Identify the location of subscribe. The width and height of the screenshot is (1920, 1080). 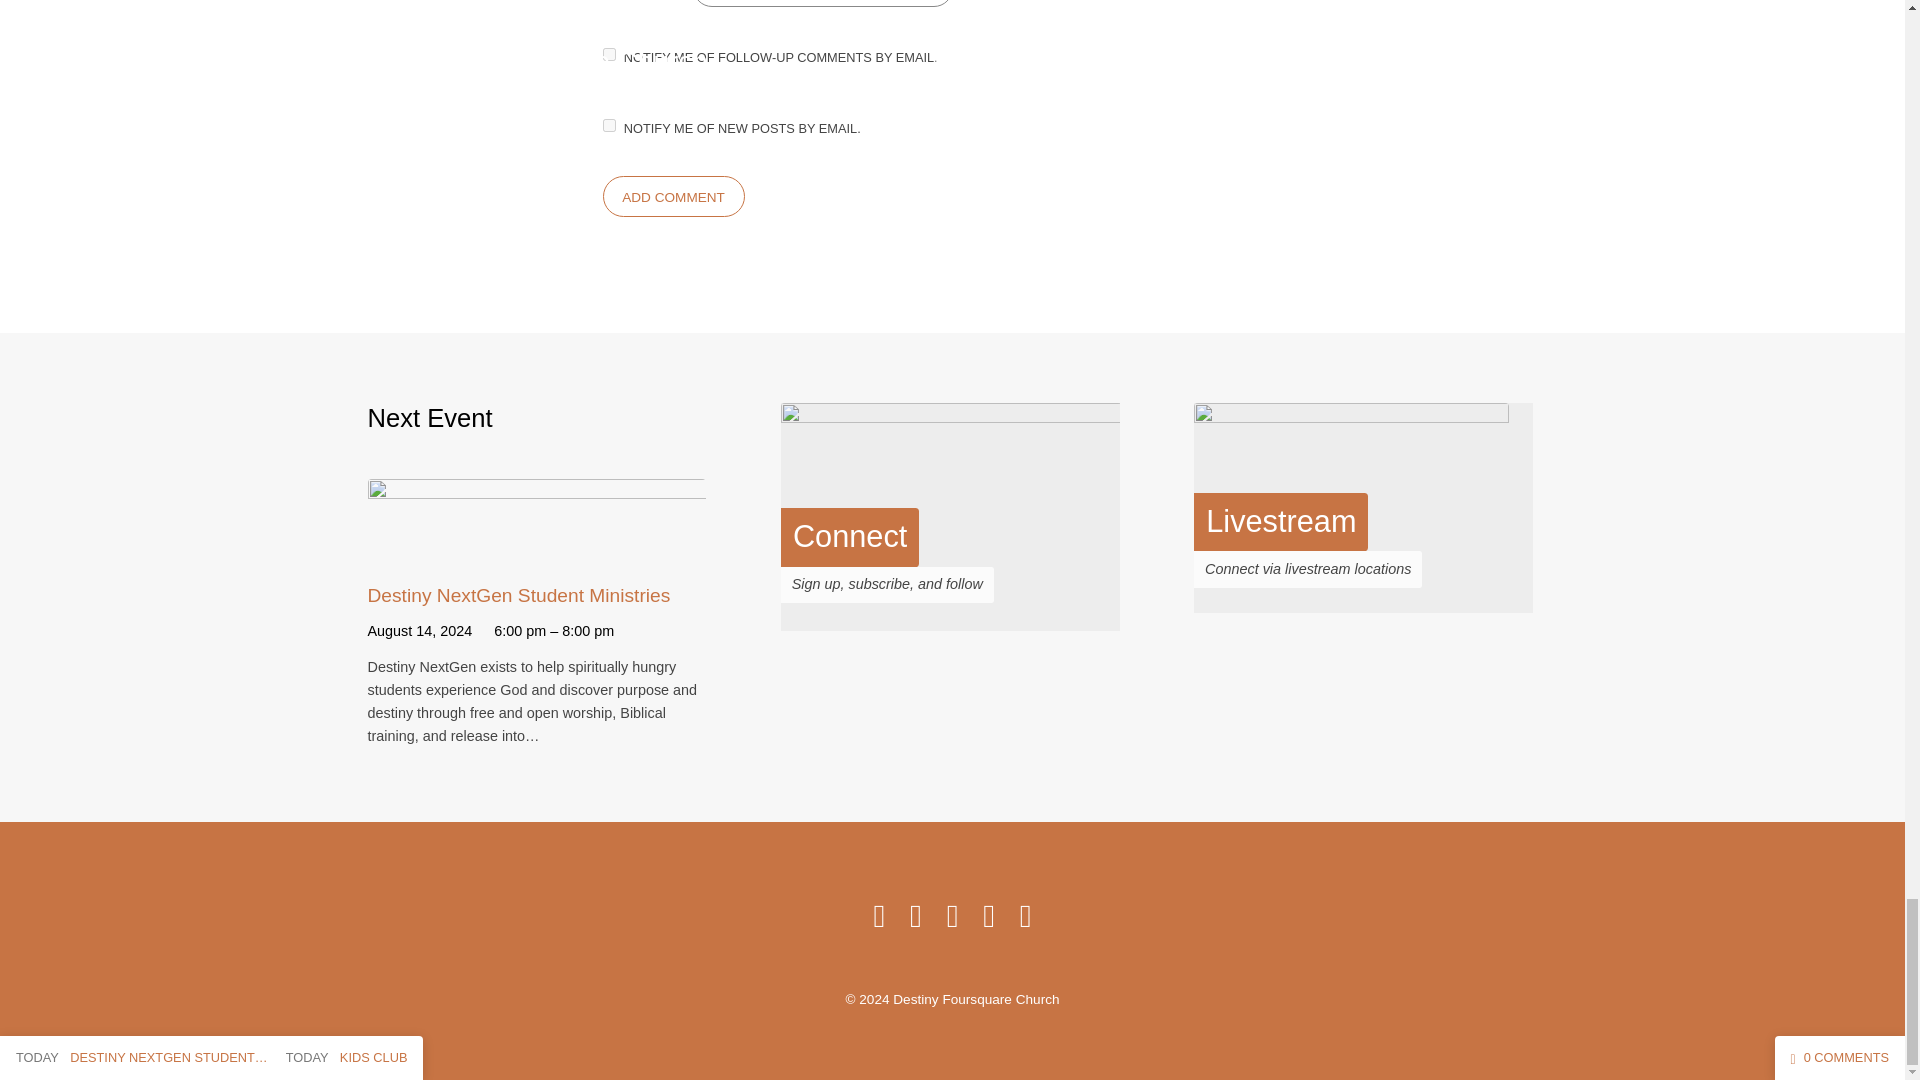
(608, 54).